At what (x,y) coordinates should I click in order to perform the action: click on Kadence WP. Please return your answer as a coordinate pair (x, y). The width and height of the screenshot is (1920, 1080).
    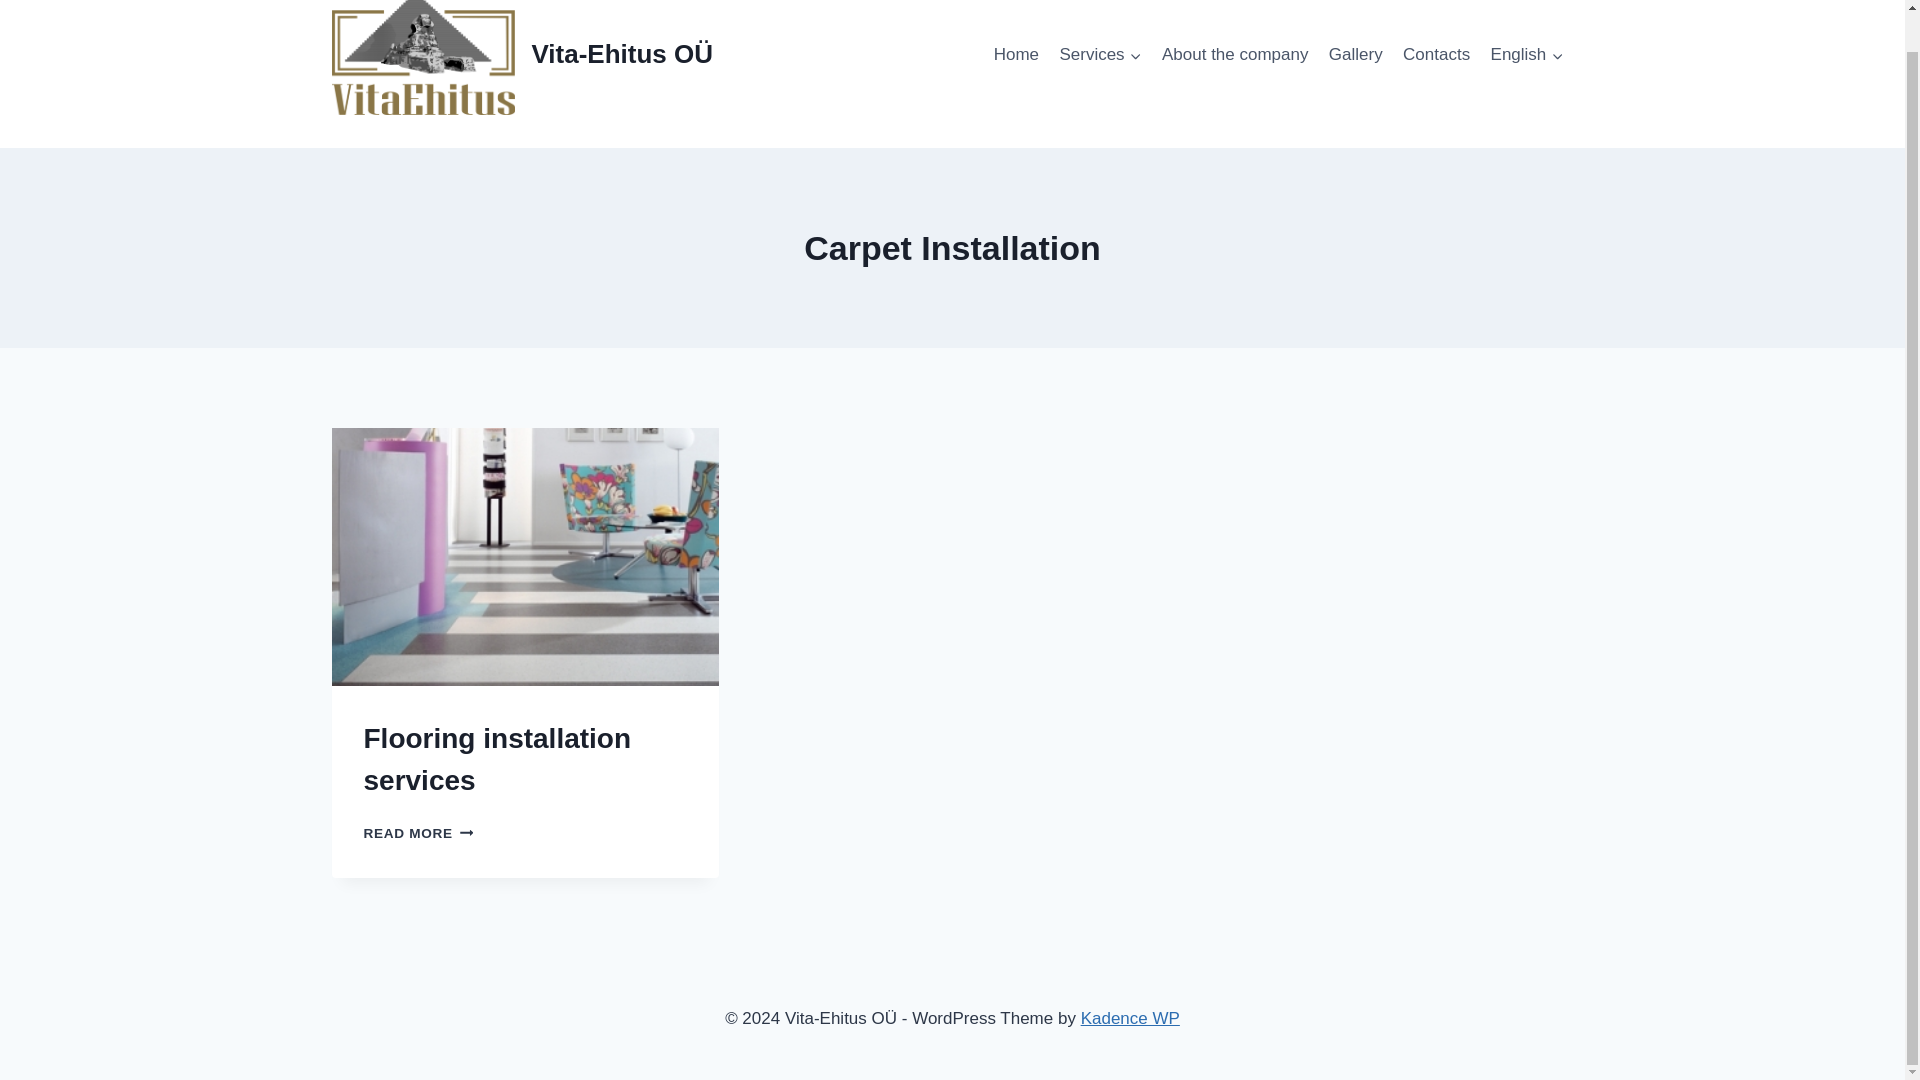
    Looking at the image, I should click on (1130, 1018).